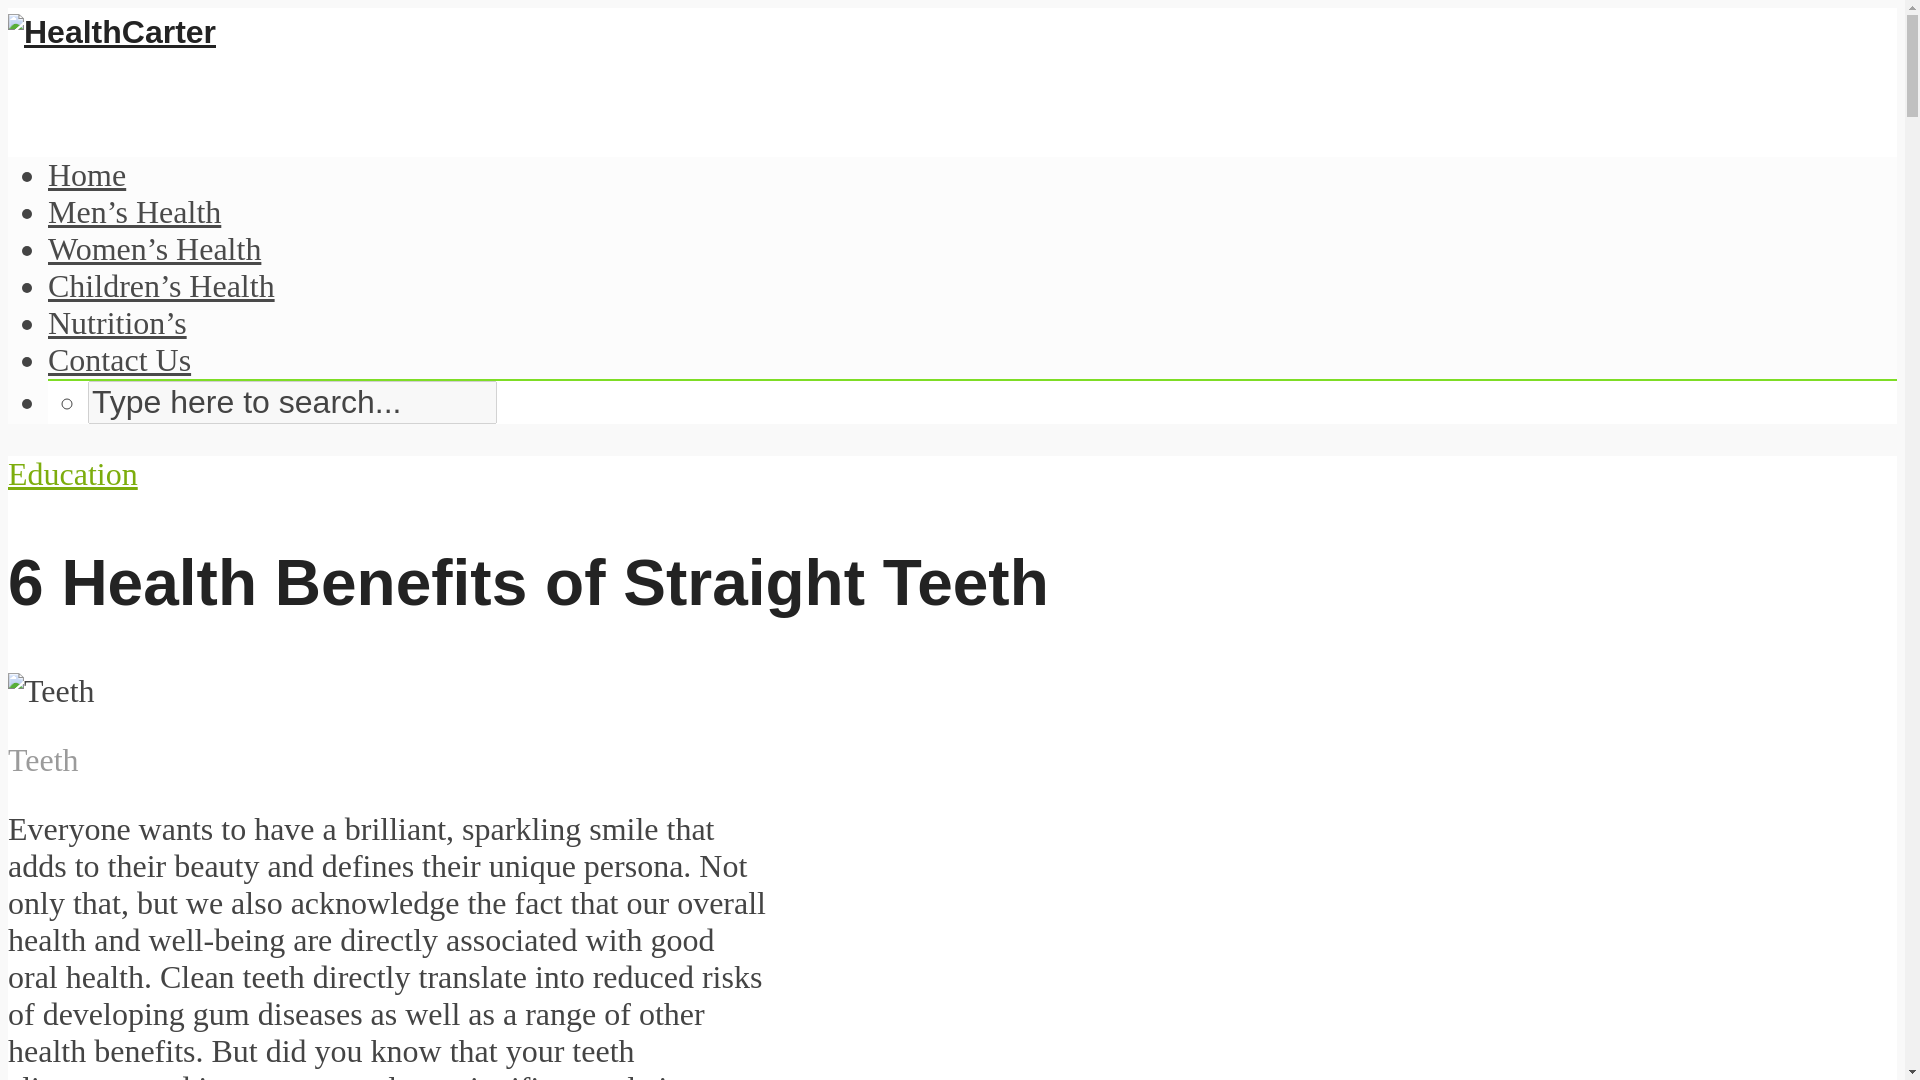  What do you see at coordinates (111, 32) in the screenshot?
I see `HealthCarter` at bounding box center [111, 32].